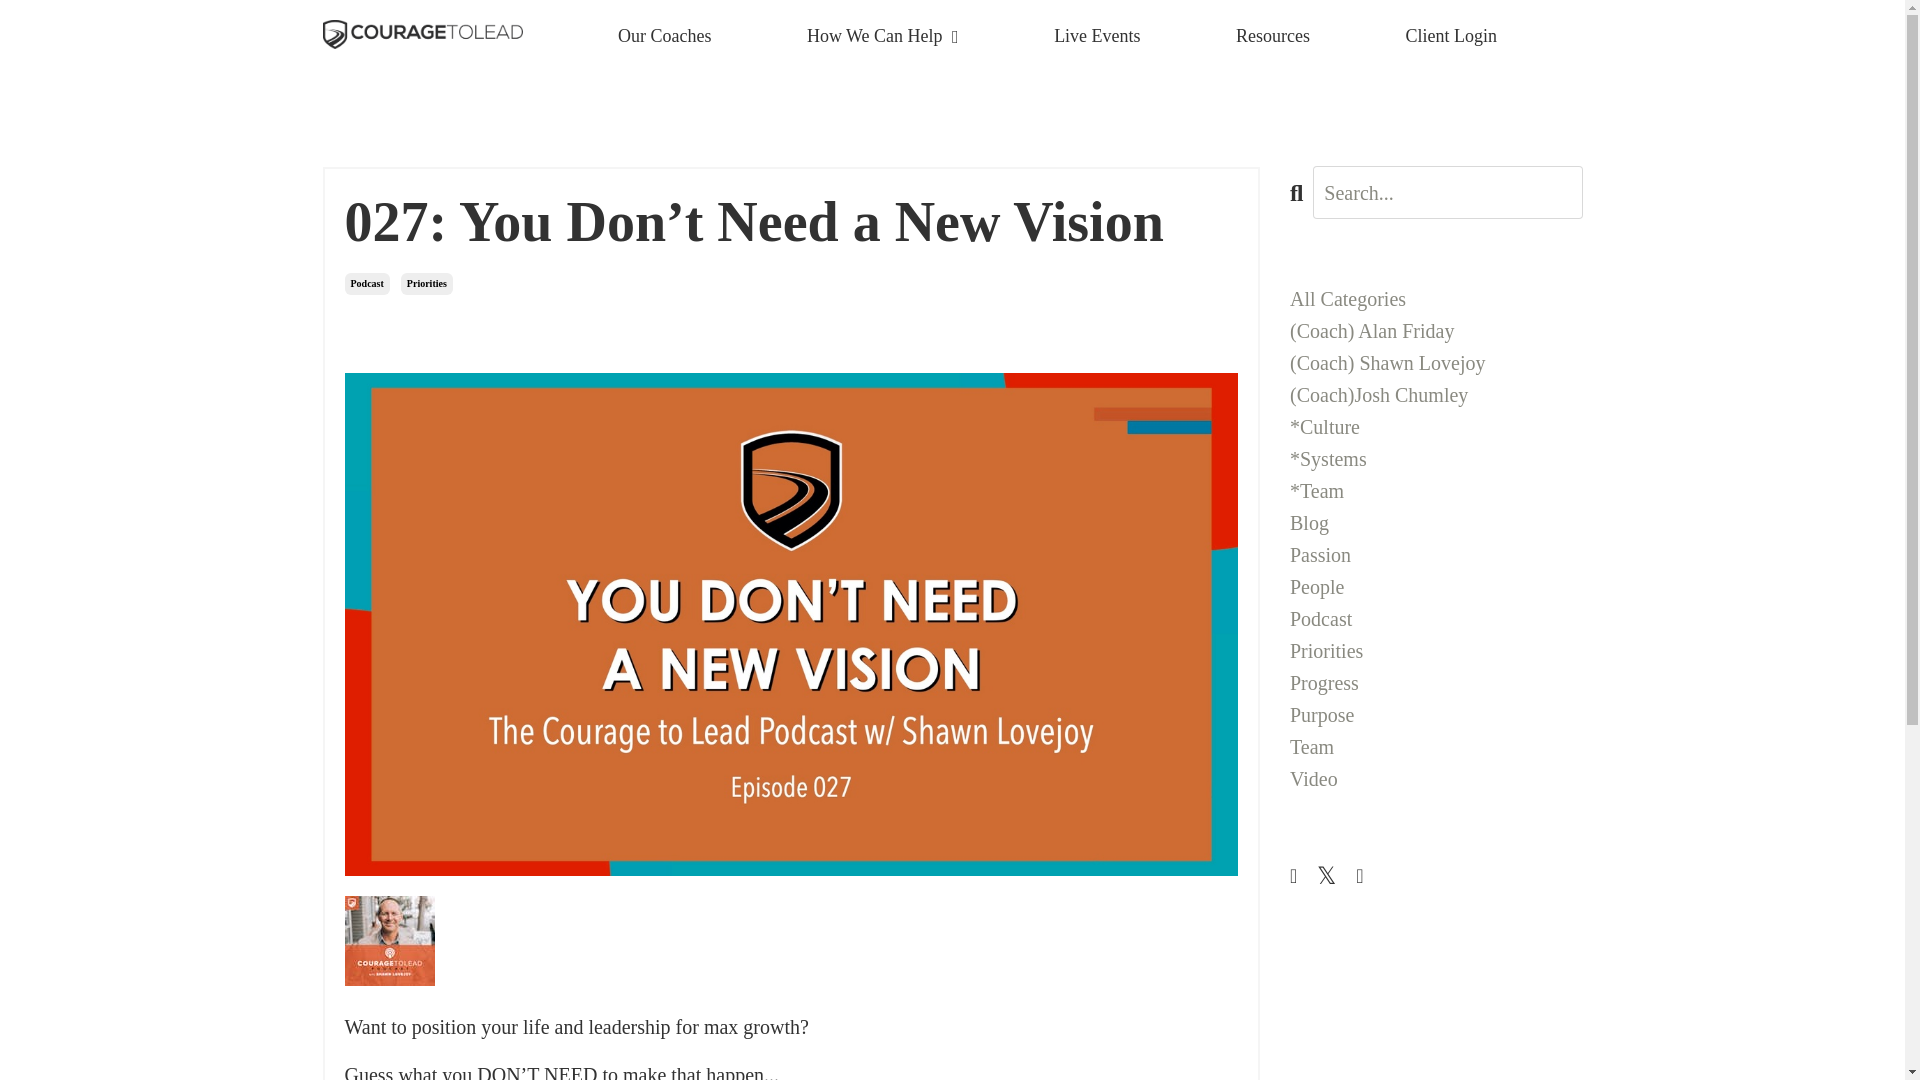  Describe the element at coordinates (882, 36) in the screenshot. I see `How We Can Help` at that location.